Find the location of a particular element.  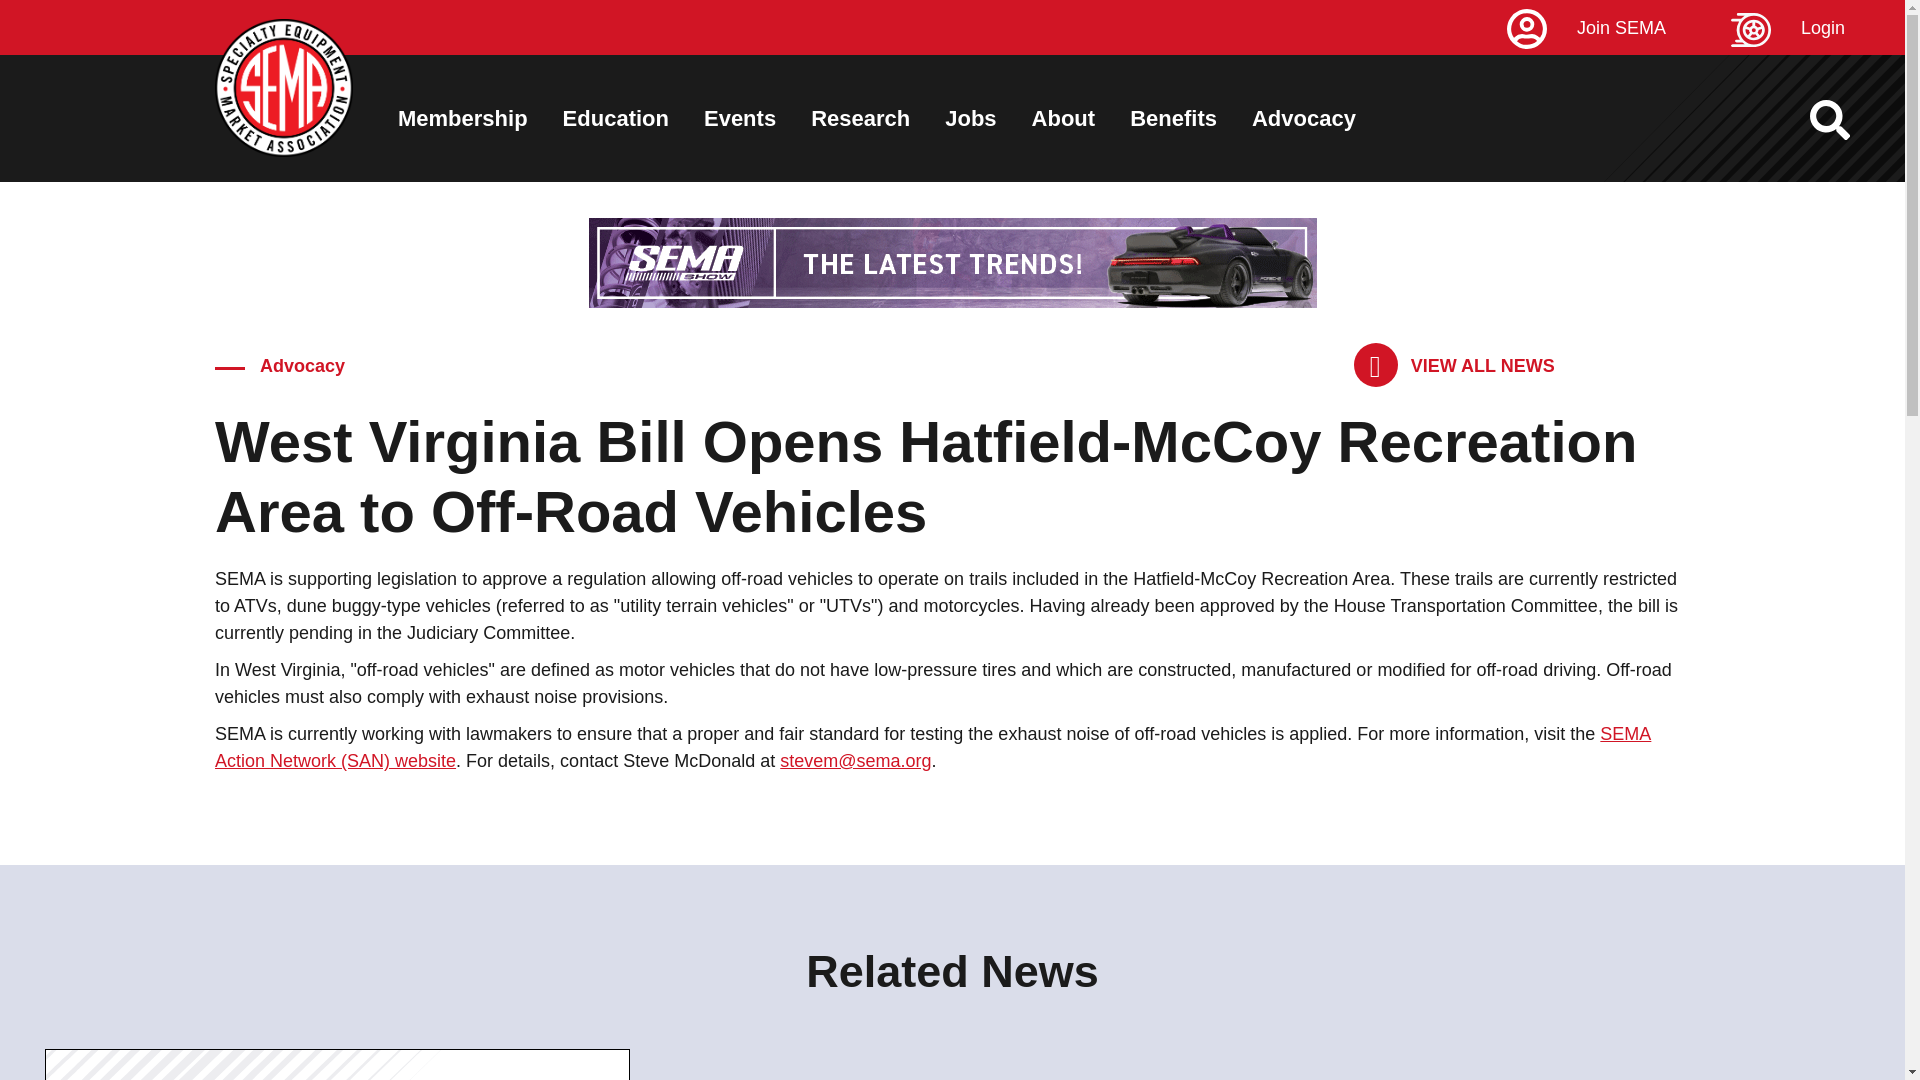

eNews archive is located at coordinates (1454, 365).